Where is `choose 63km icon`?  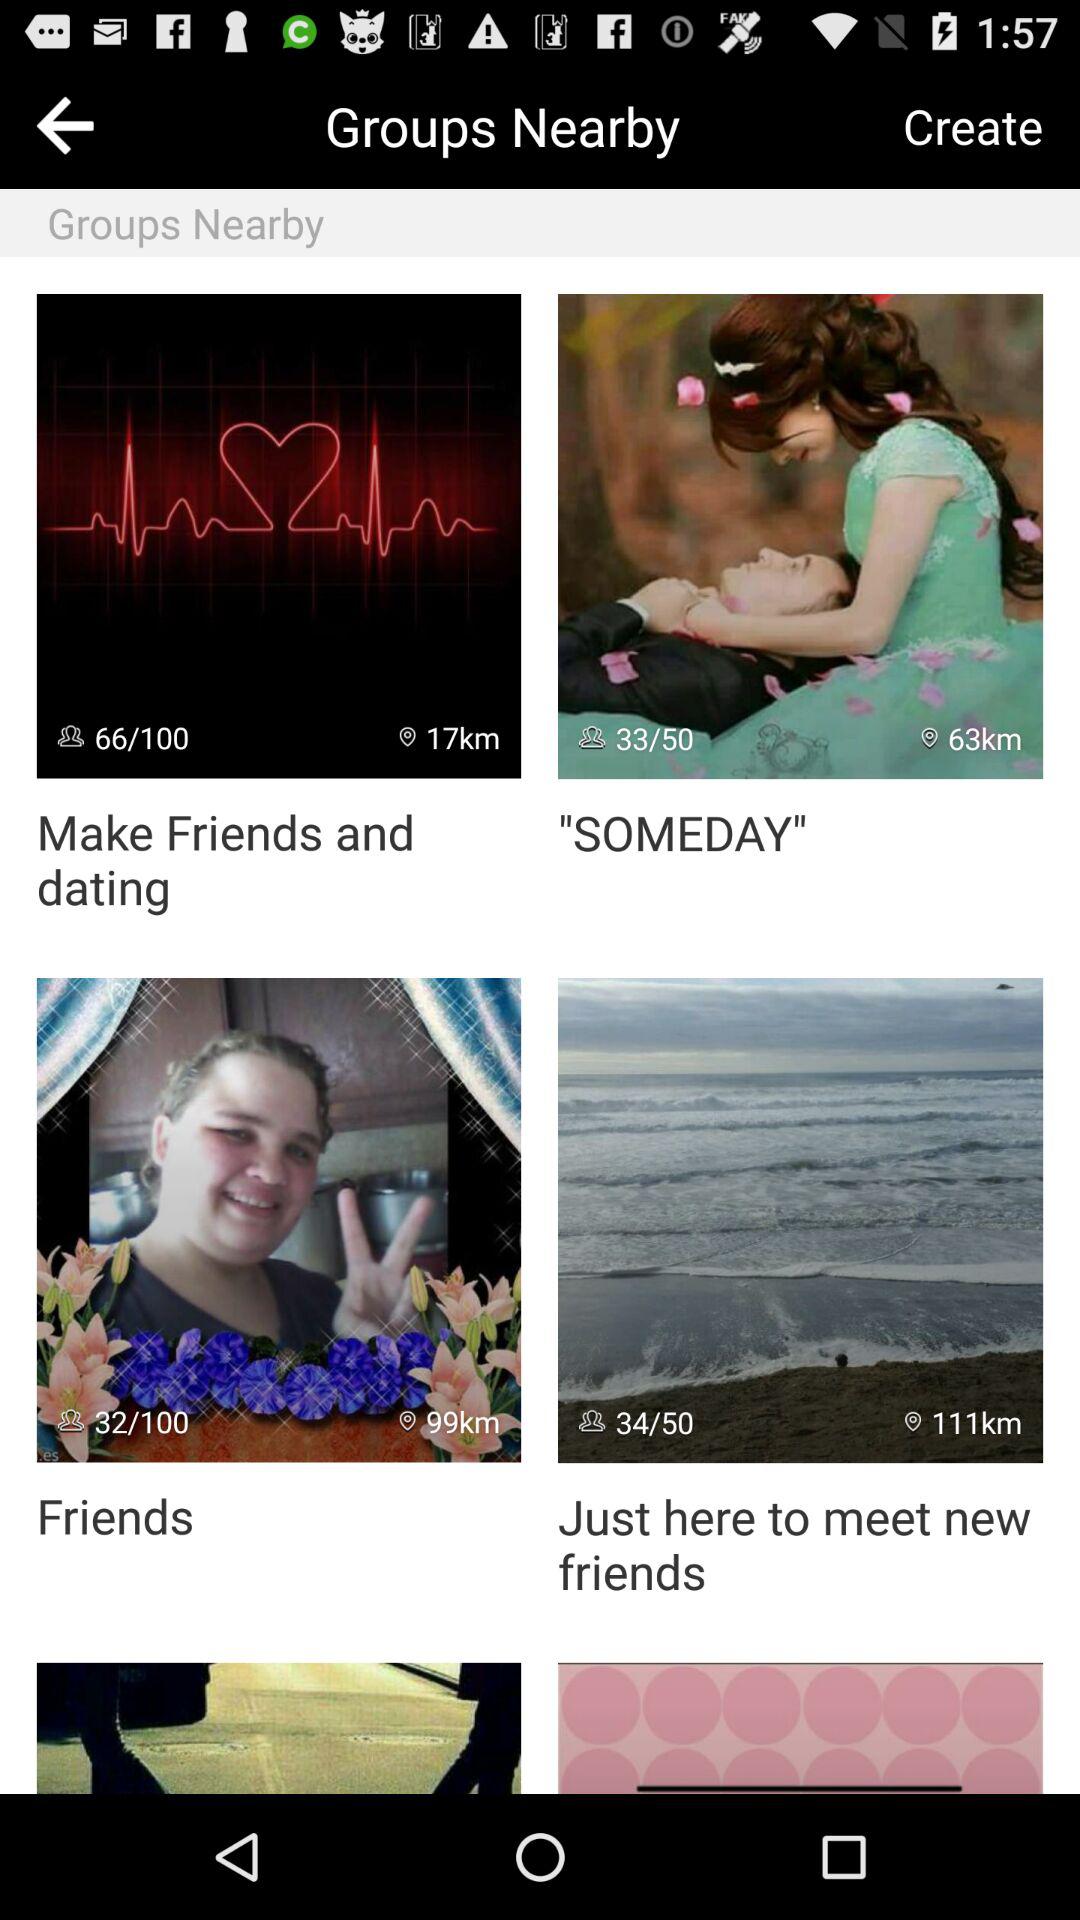
choose 63km icon is located at coordinates (972, 738).